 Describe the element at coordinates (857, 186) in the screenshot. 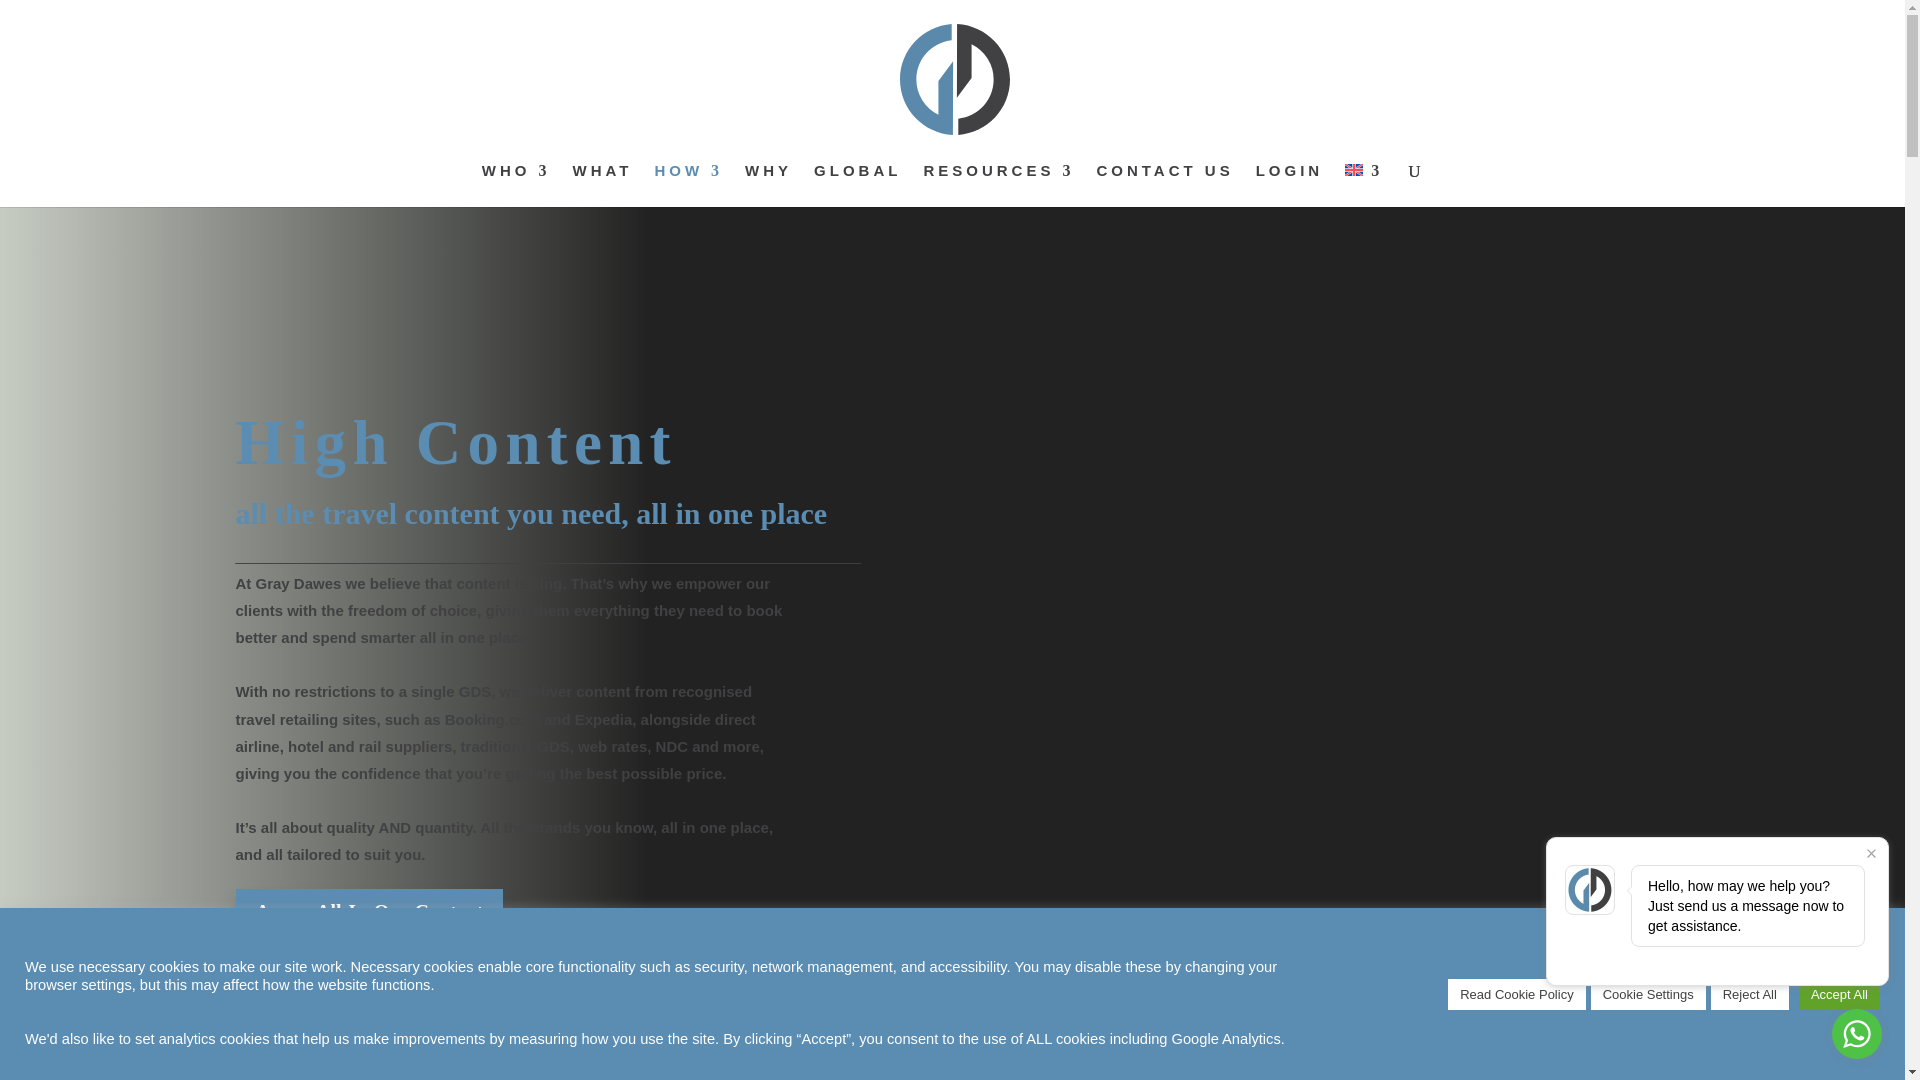

I see `GLOBAL` at that location.